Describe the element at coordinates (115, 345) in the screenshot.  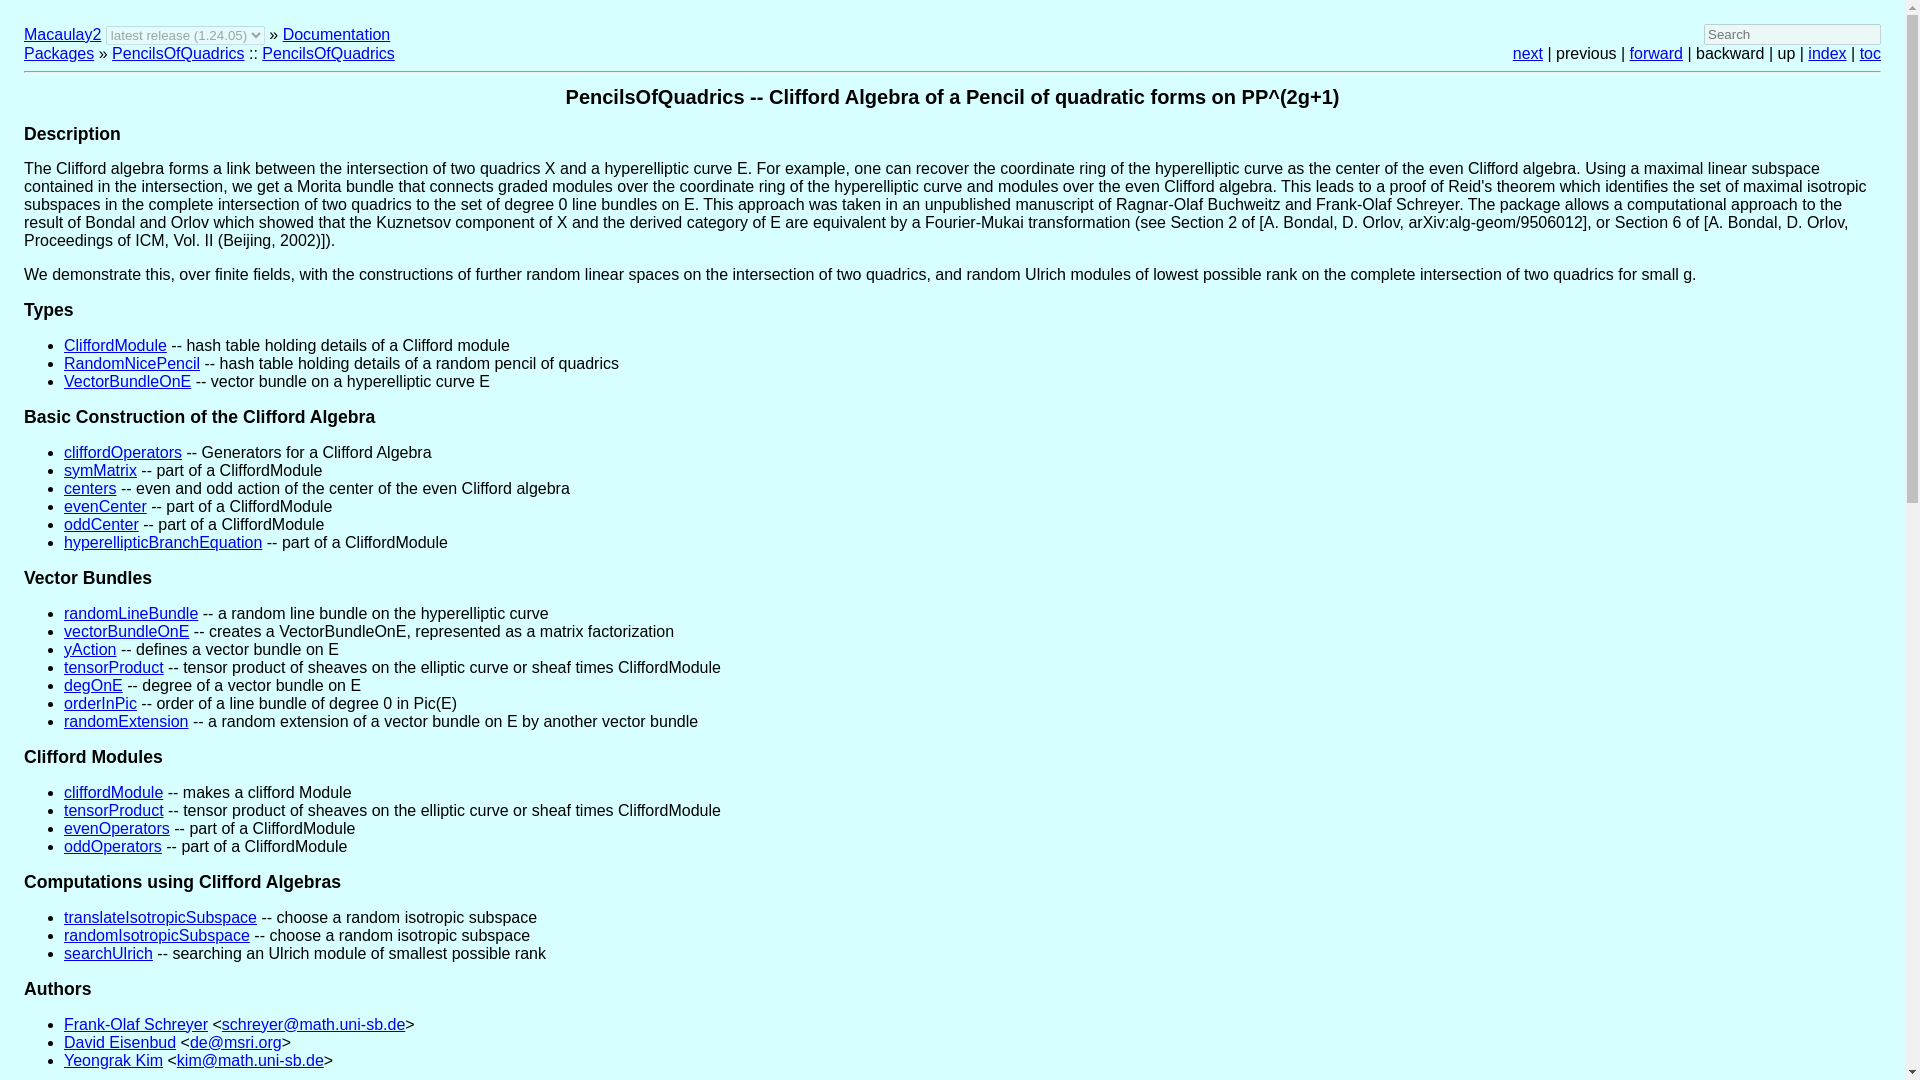
I see `CliffordModule` at that location.